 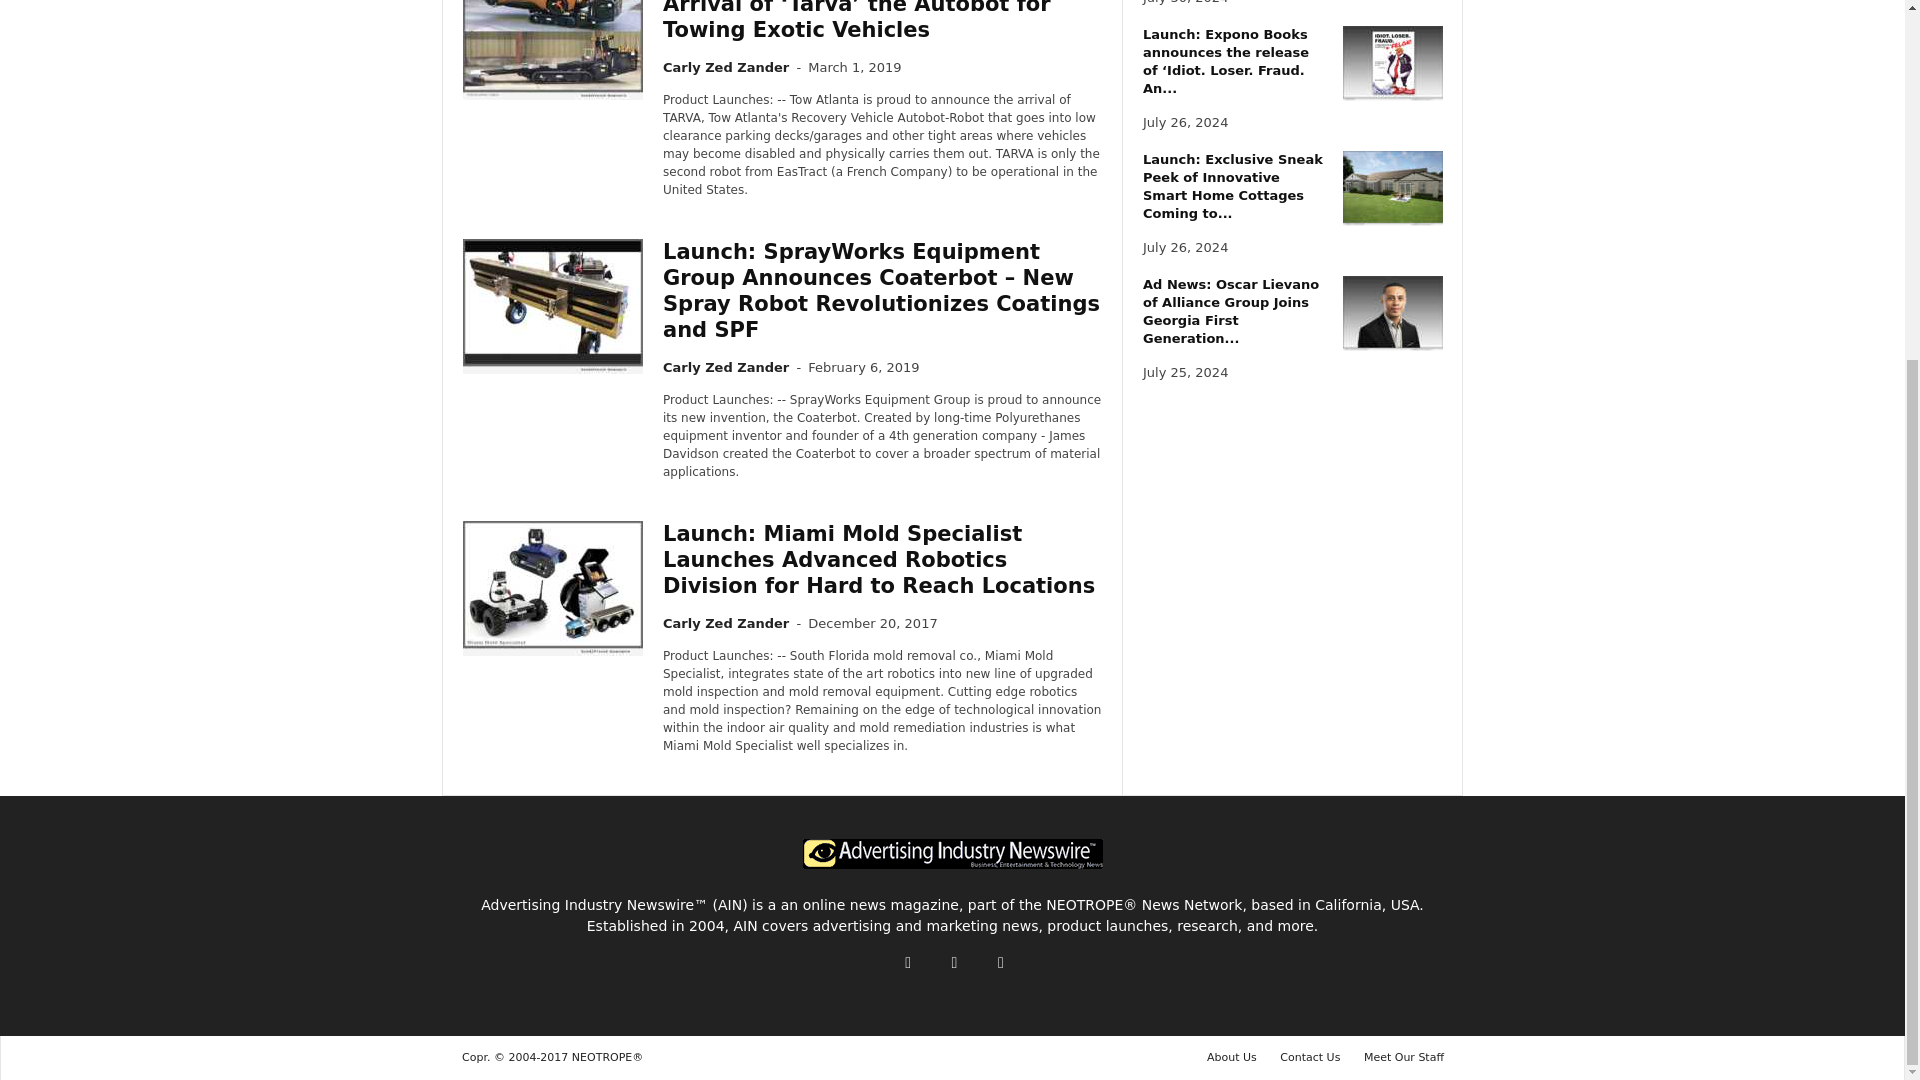 I want to click on Carly Zed Zander, so click(x=726, y=622).